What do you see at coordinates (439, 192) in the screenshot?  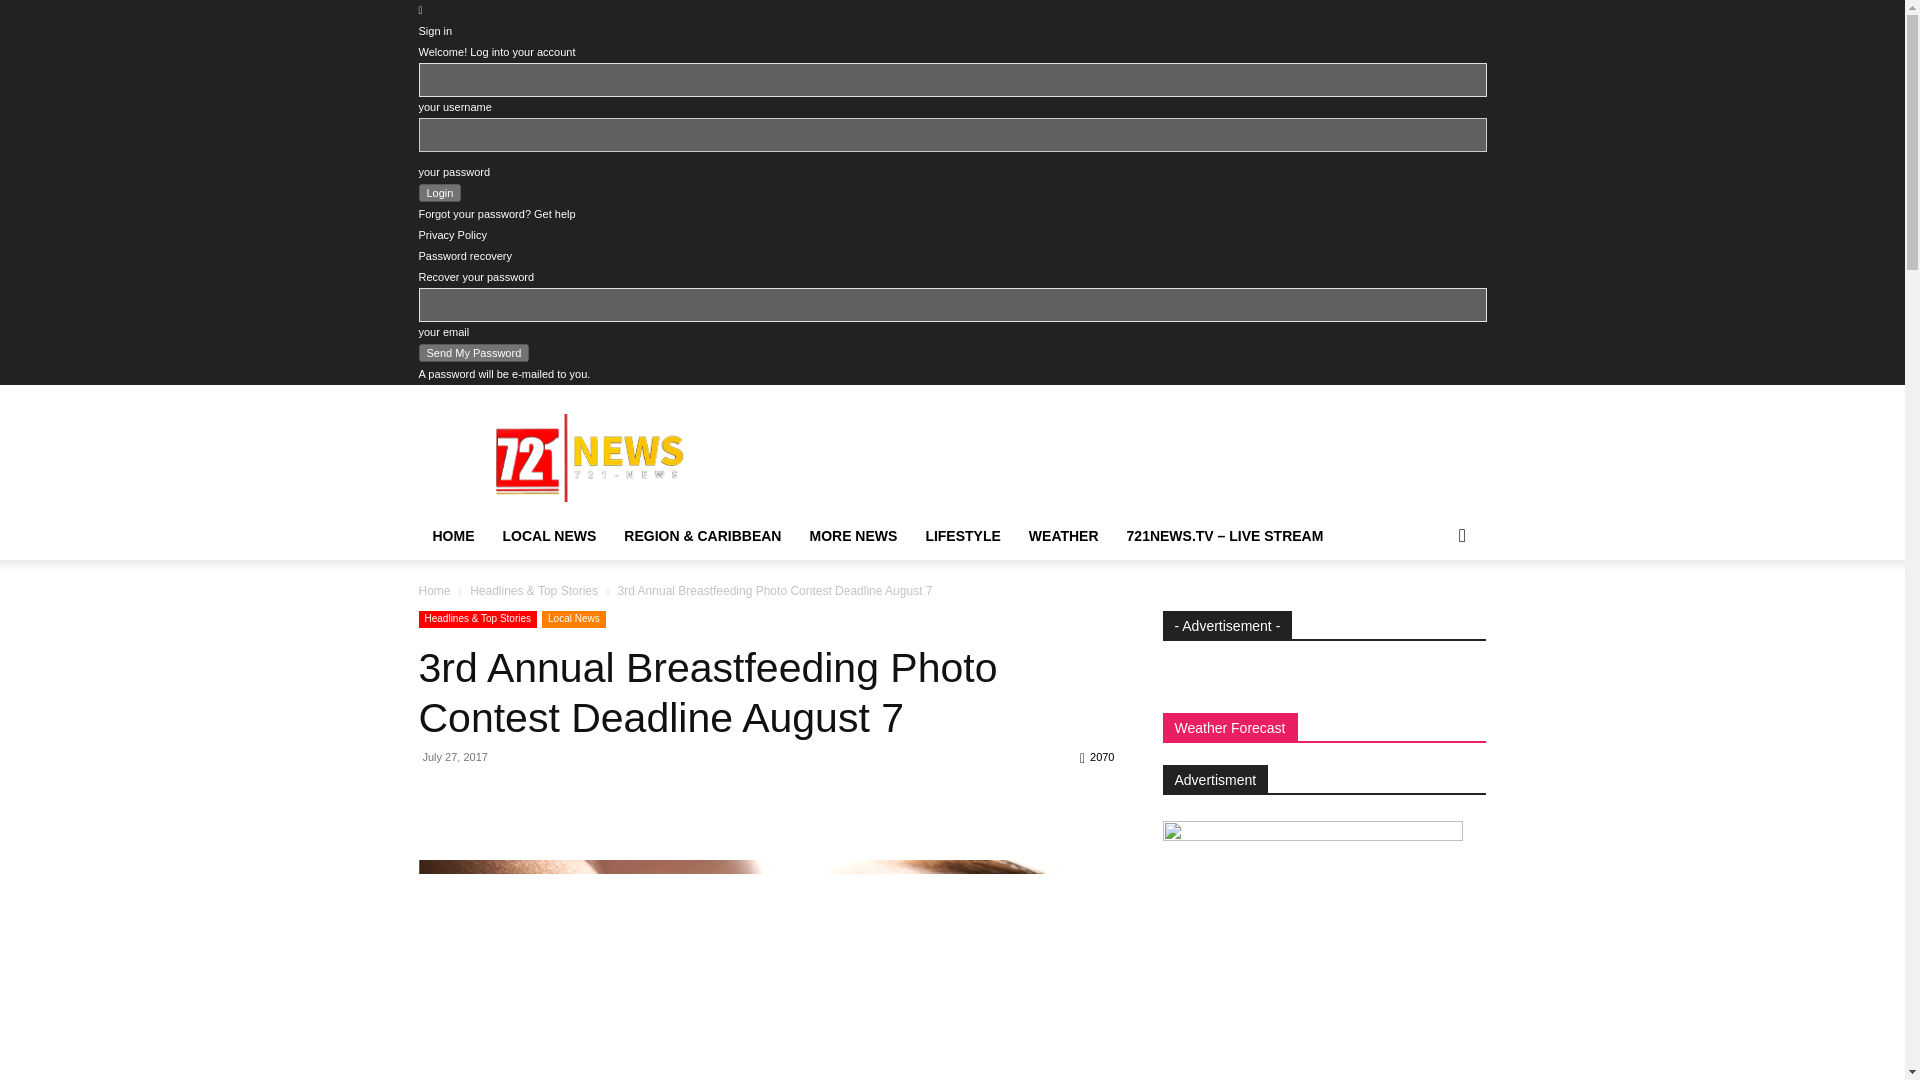 I see `Login` at bounding box center [439, 192].